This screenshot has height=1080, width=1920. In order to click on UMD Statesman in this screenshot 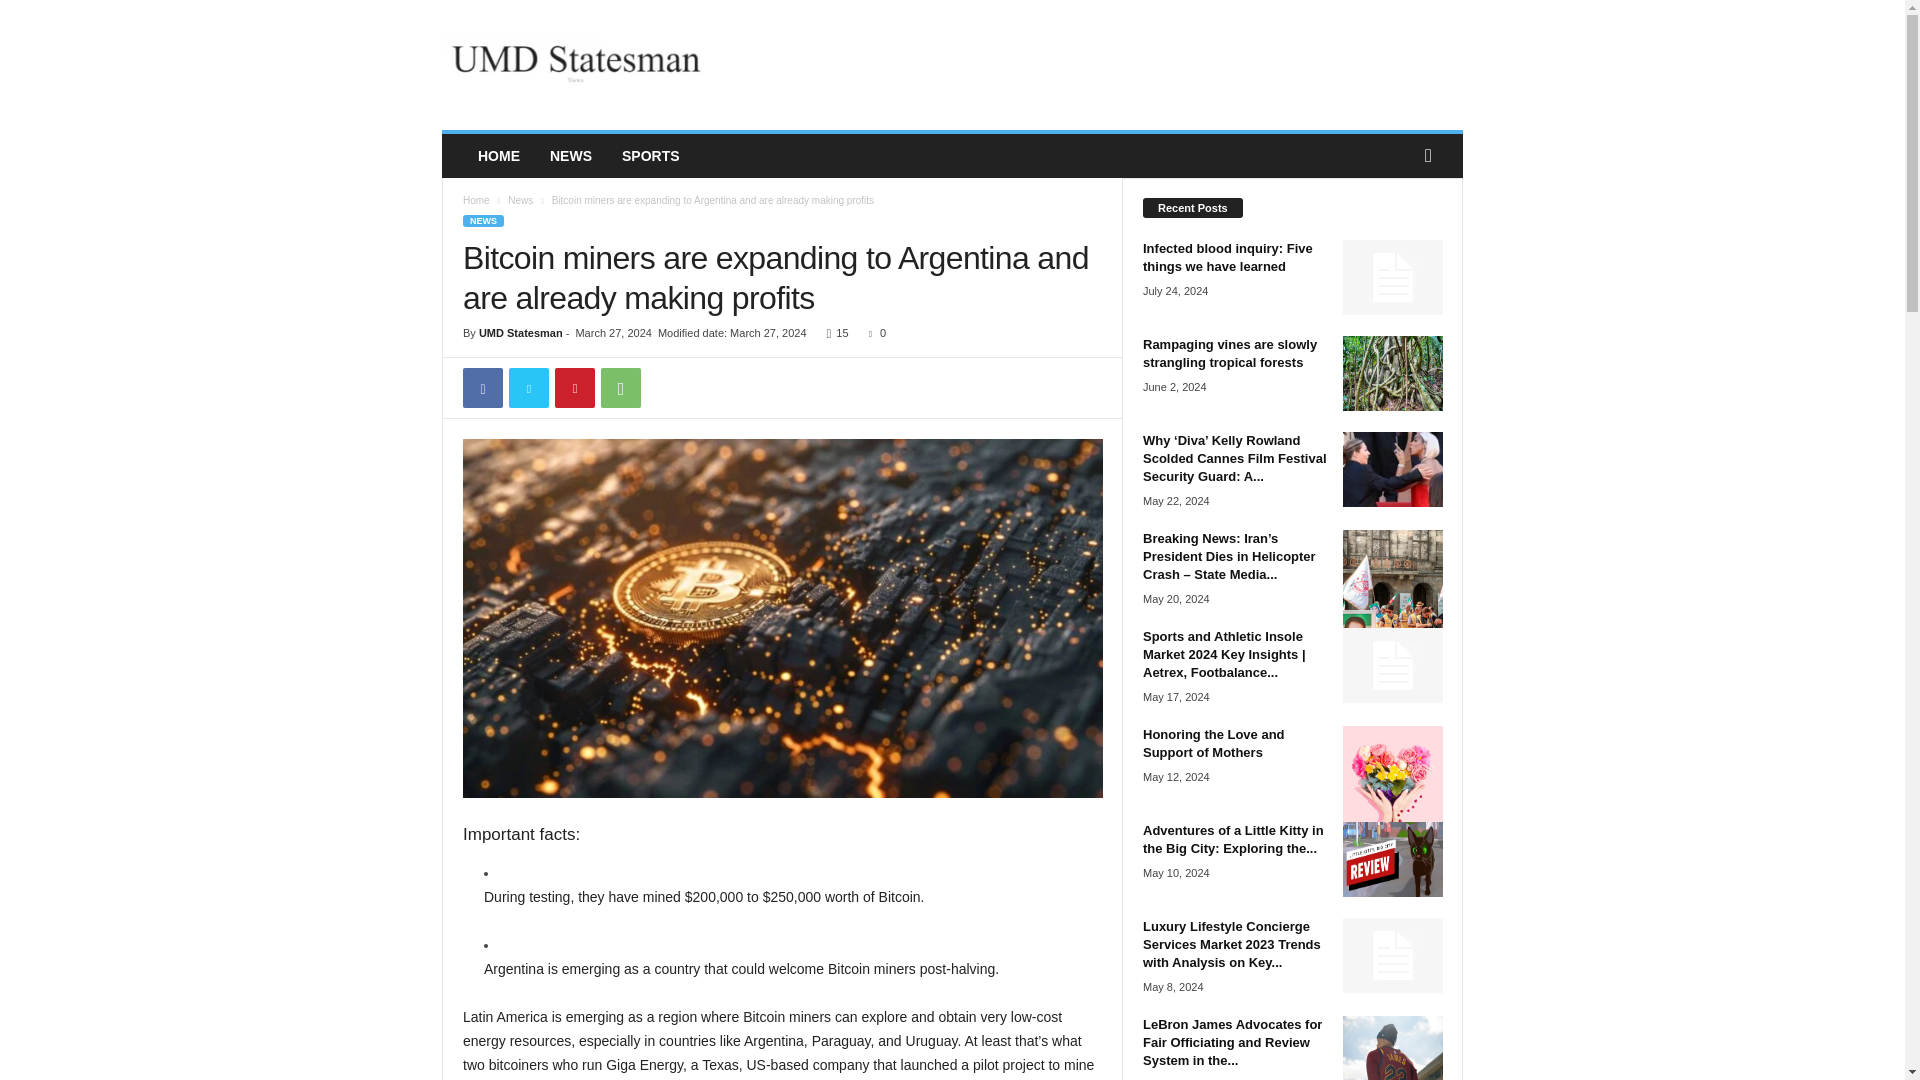, I will do `click(520, 333)`.